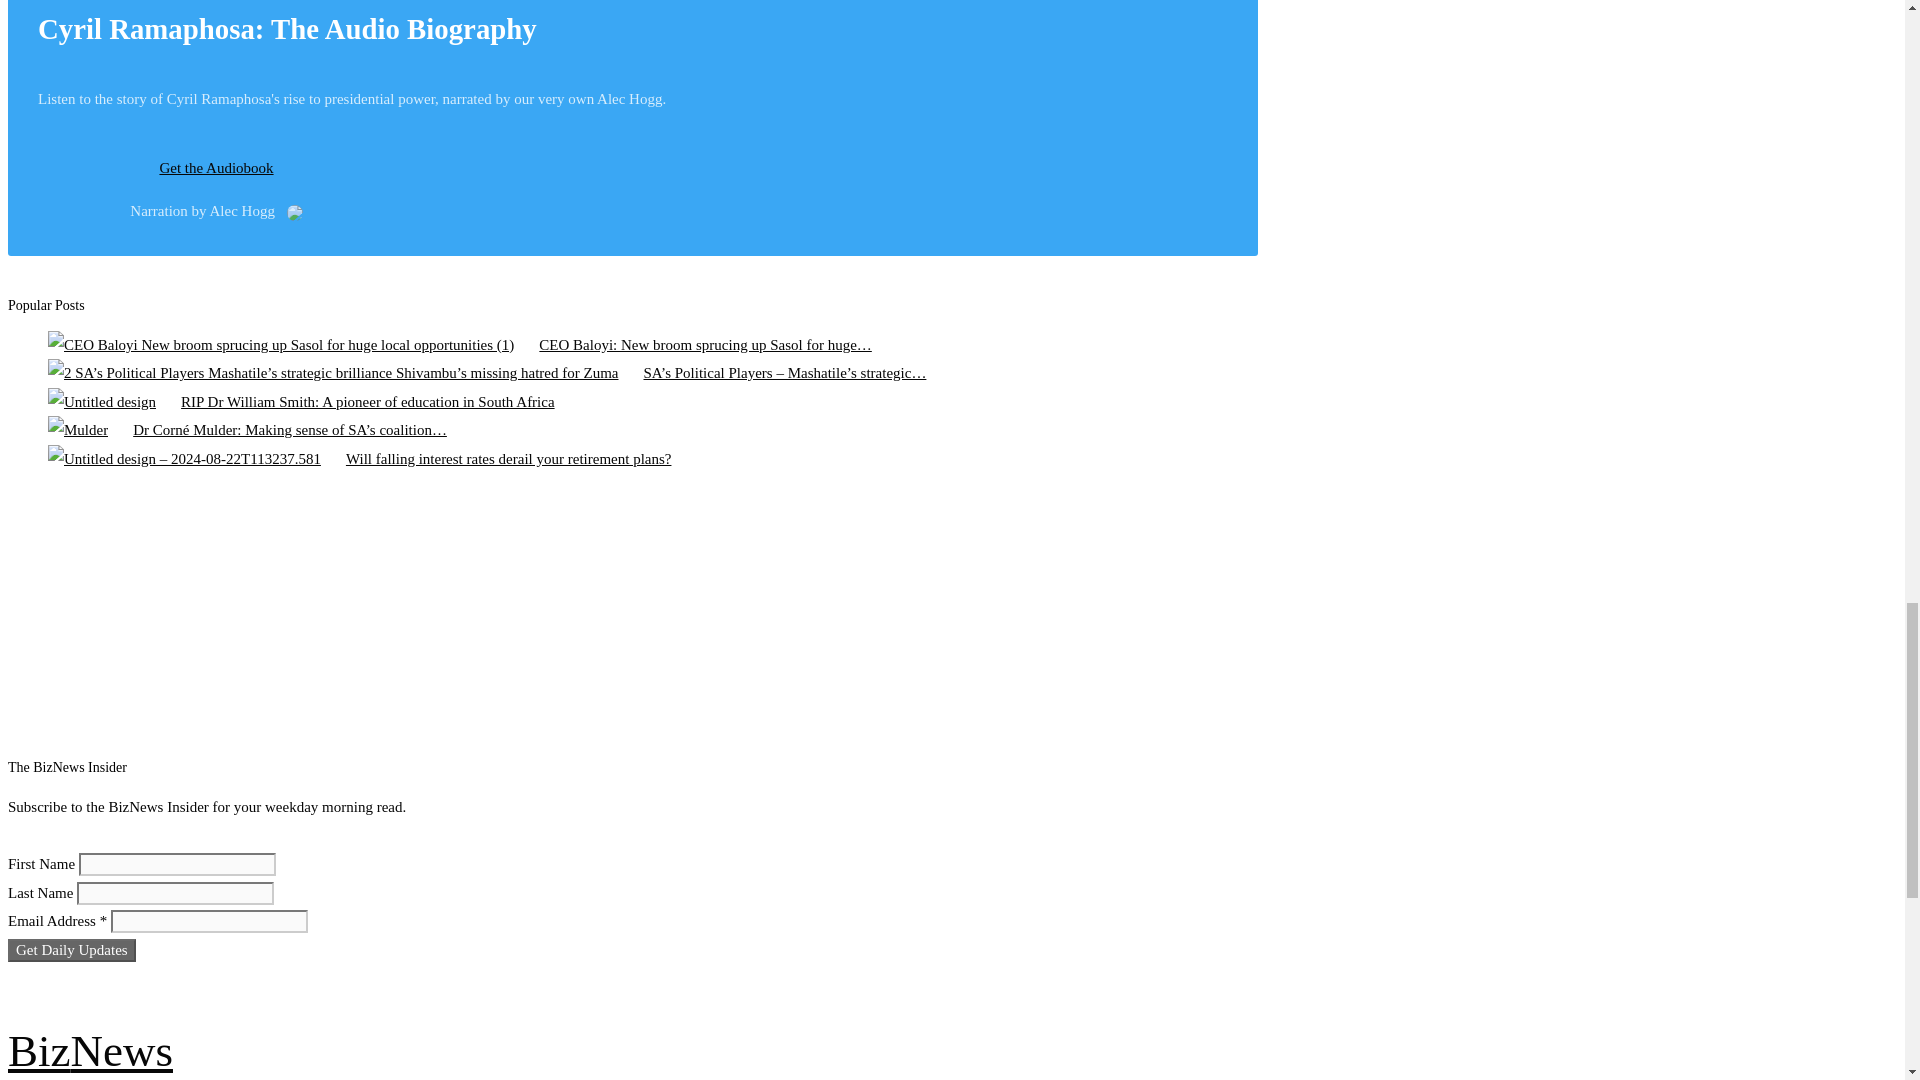 The width and height of the screenshot is (1920, 1080). I want to click on Will falling interest rates derail your retirement plans?, so click(184, 459).